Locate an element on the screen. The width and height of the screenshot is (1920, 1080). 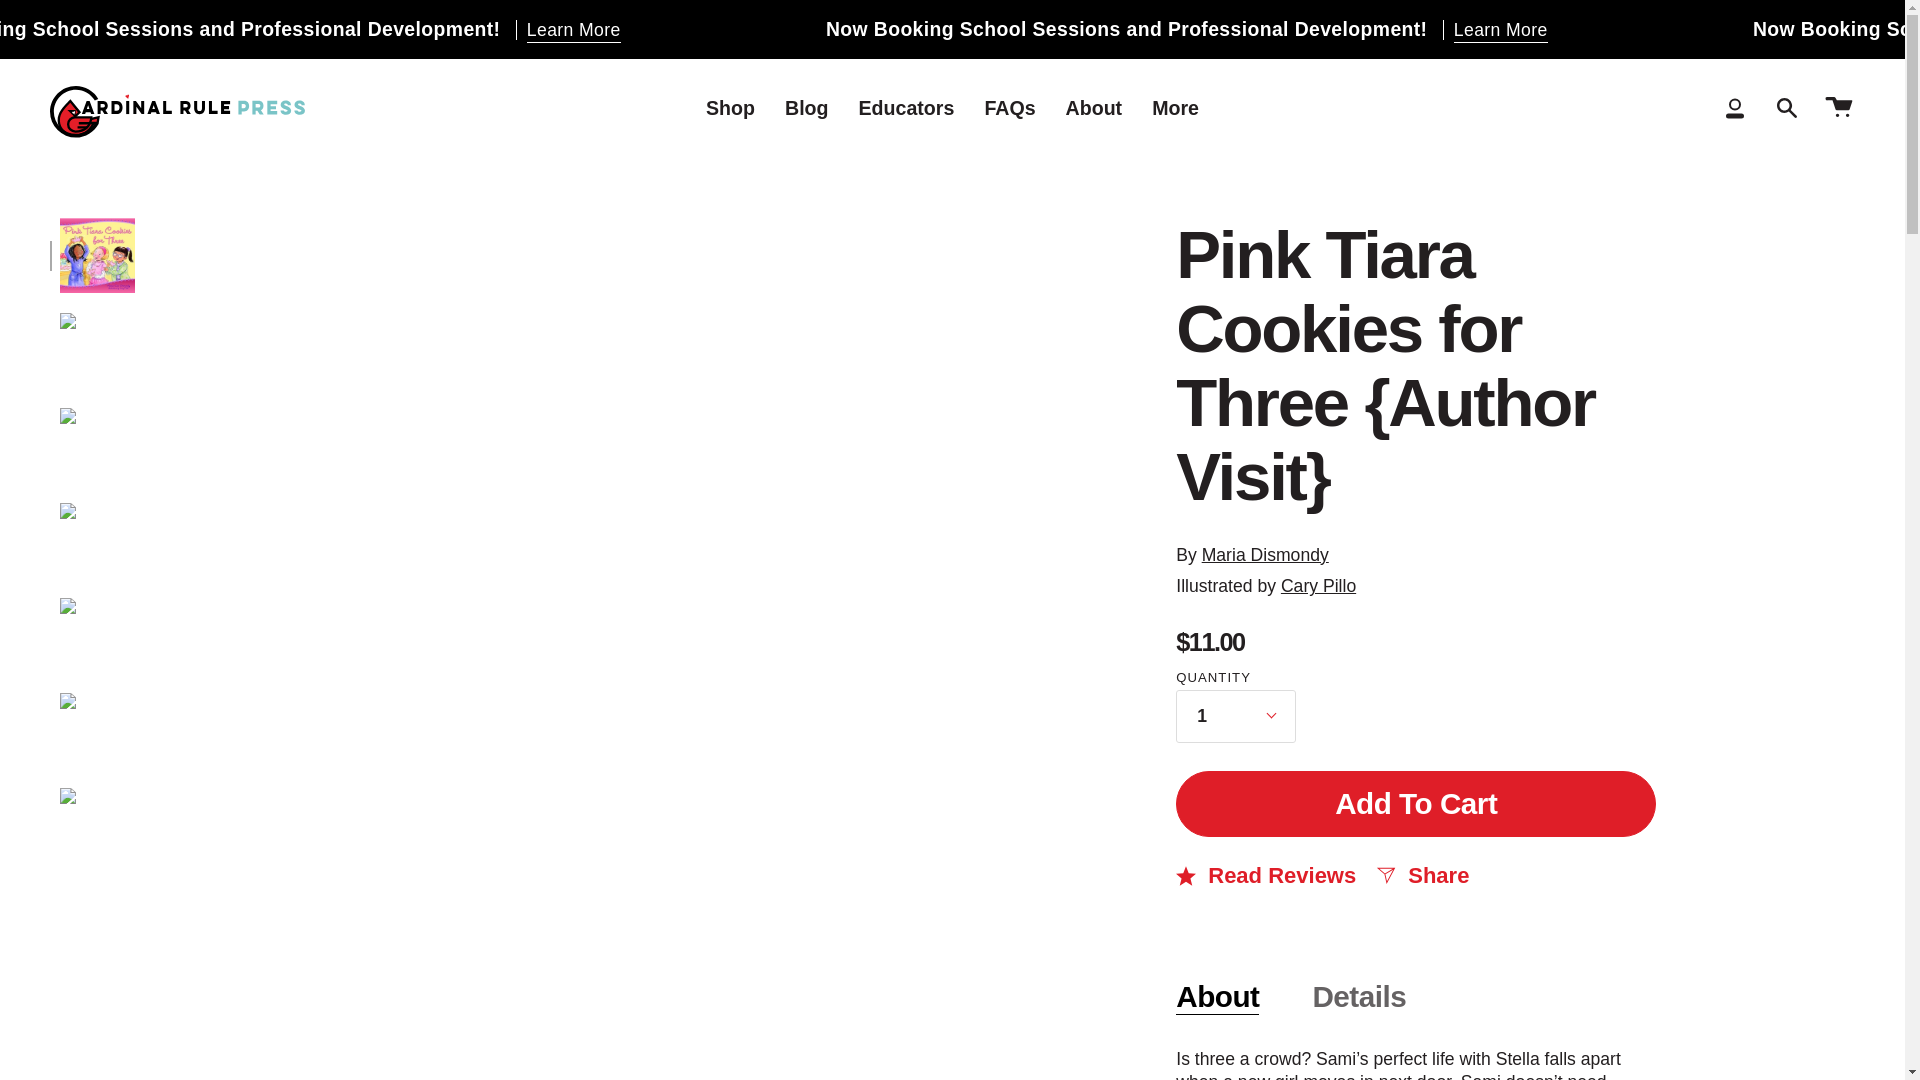
Learn More is located at coordinates (816, 30).